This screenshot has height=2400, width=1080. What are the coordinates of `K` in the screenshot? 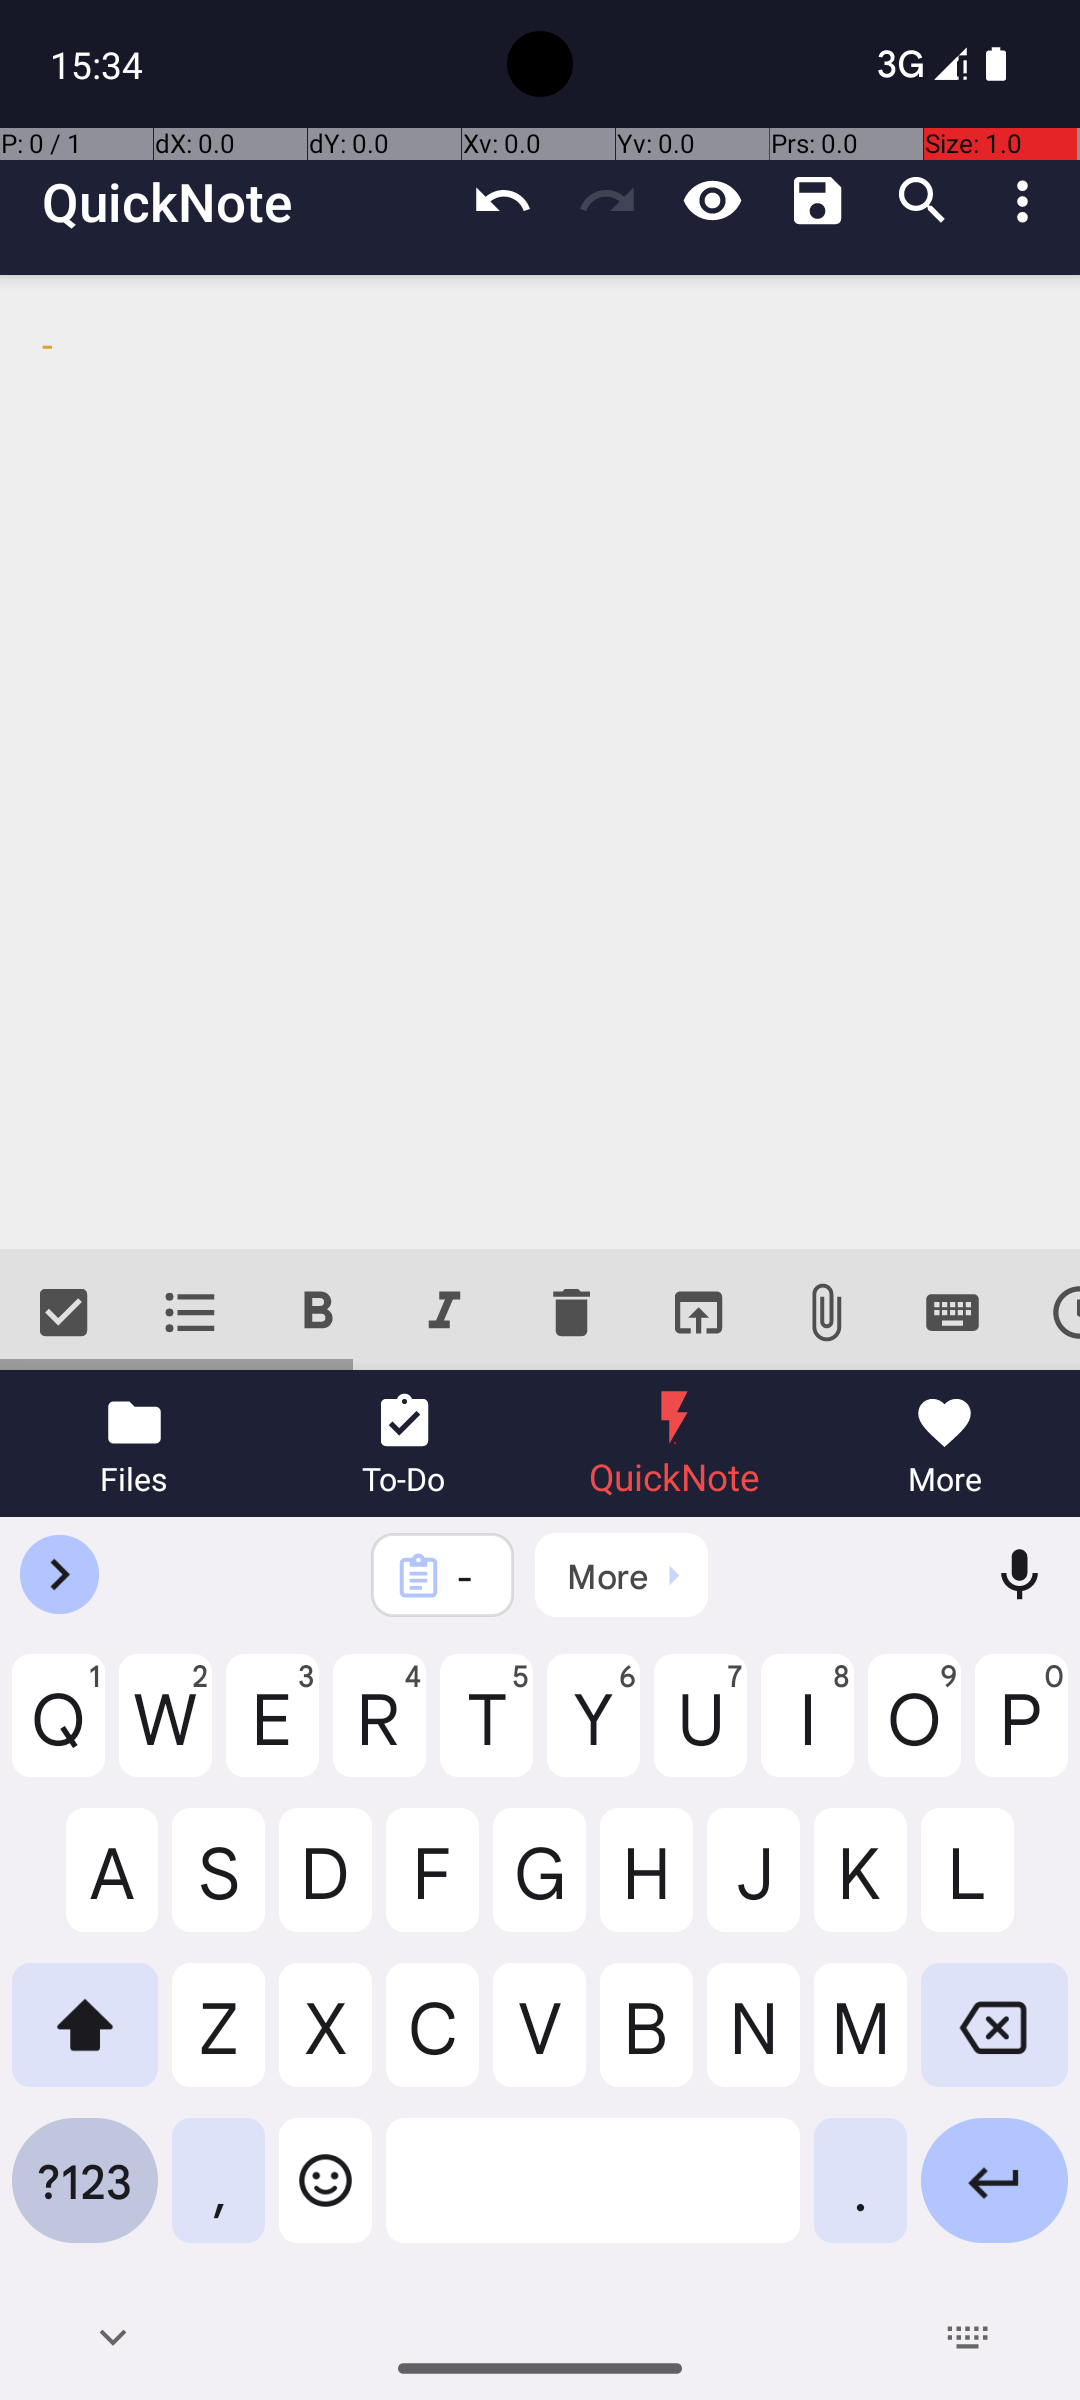 It's located at (860, 1886).